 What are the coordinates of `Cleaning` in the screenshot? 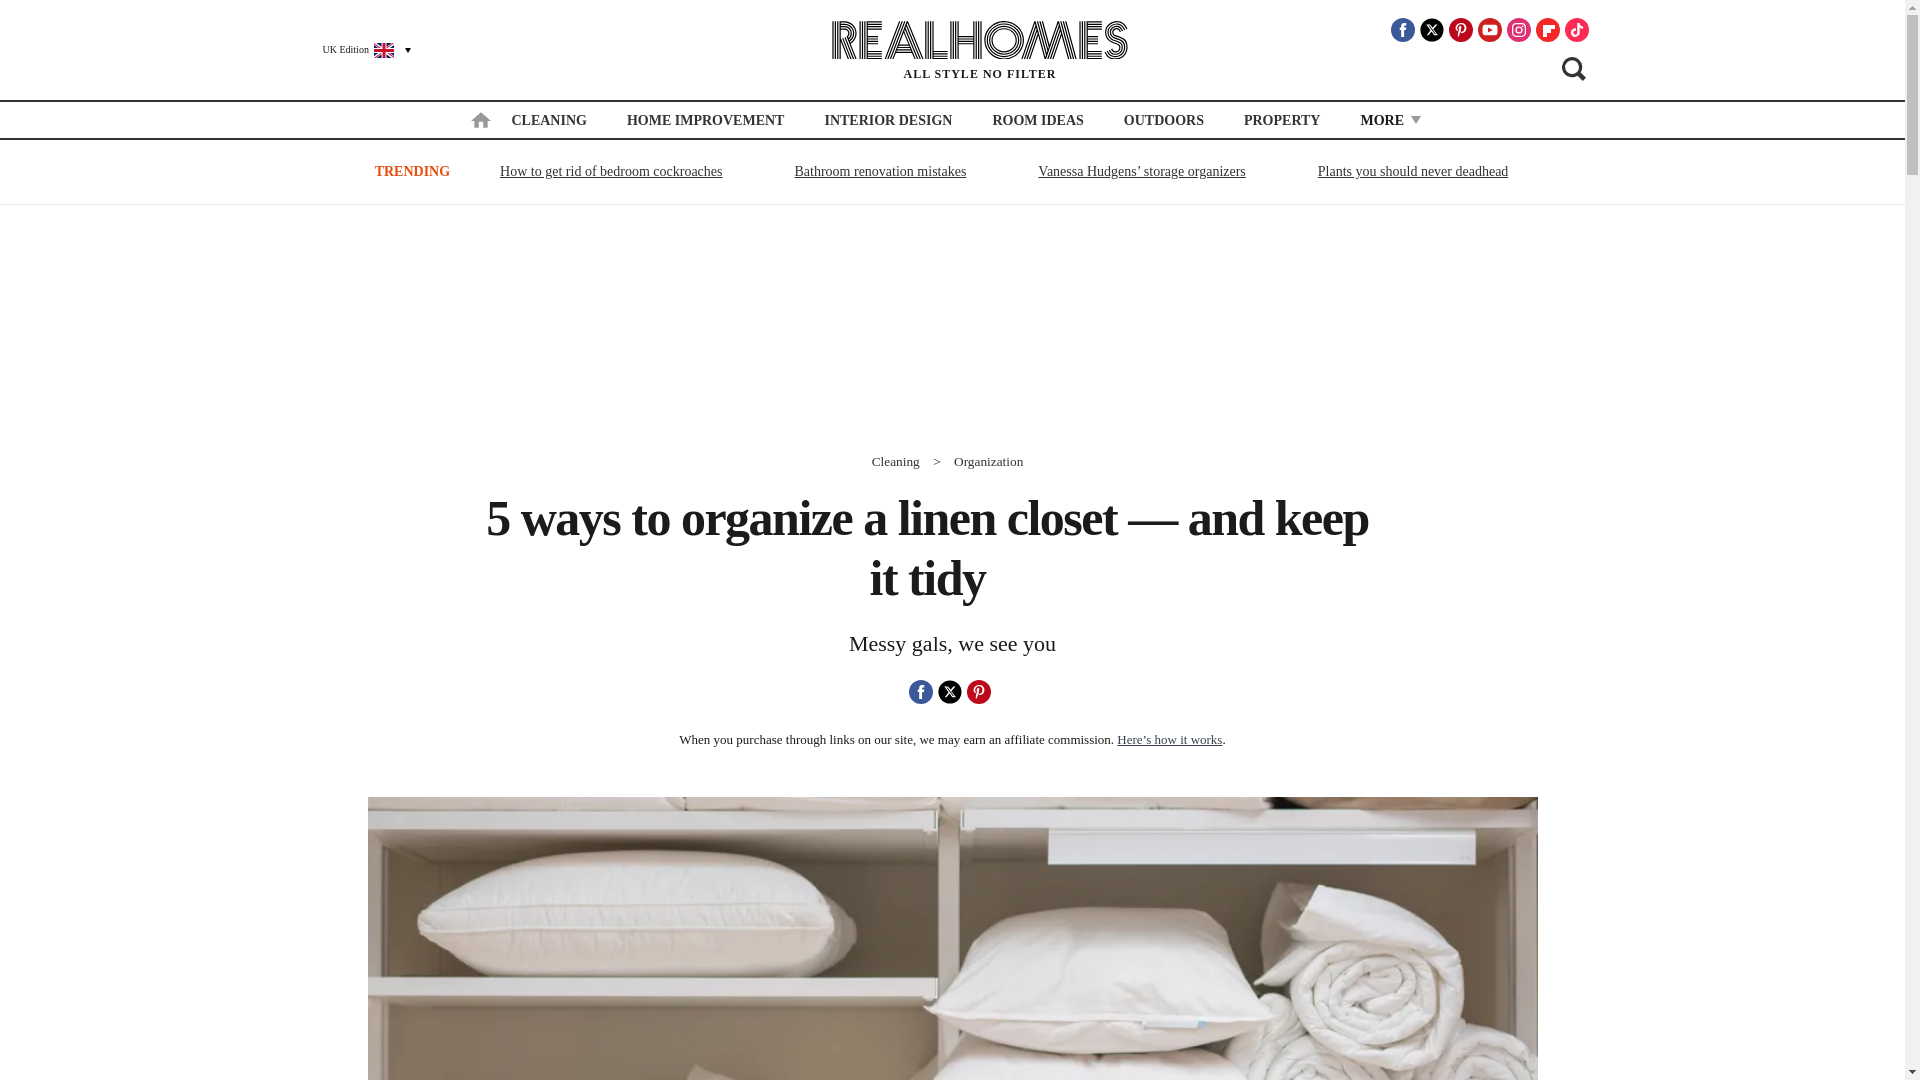 It's located at (895, 460).